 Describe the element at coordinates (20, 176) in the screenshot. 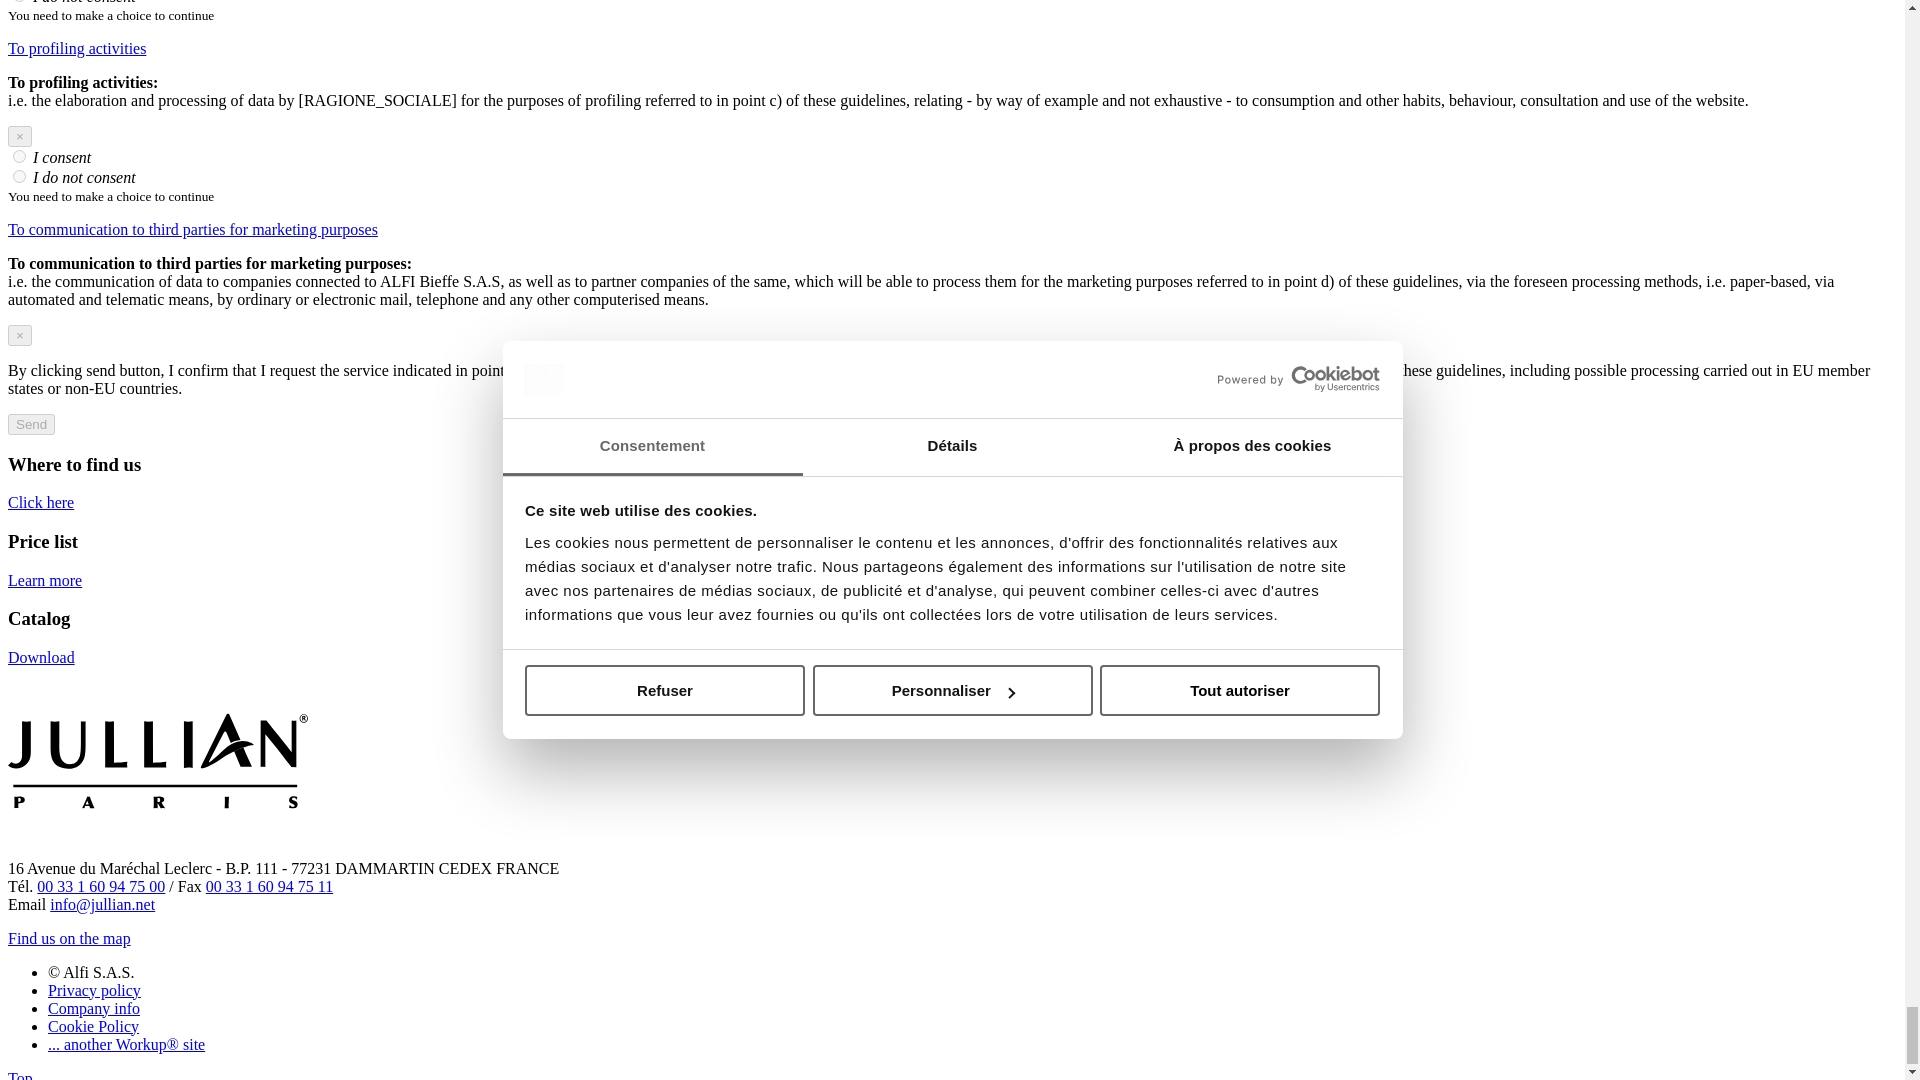

I see `No` at that location.